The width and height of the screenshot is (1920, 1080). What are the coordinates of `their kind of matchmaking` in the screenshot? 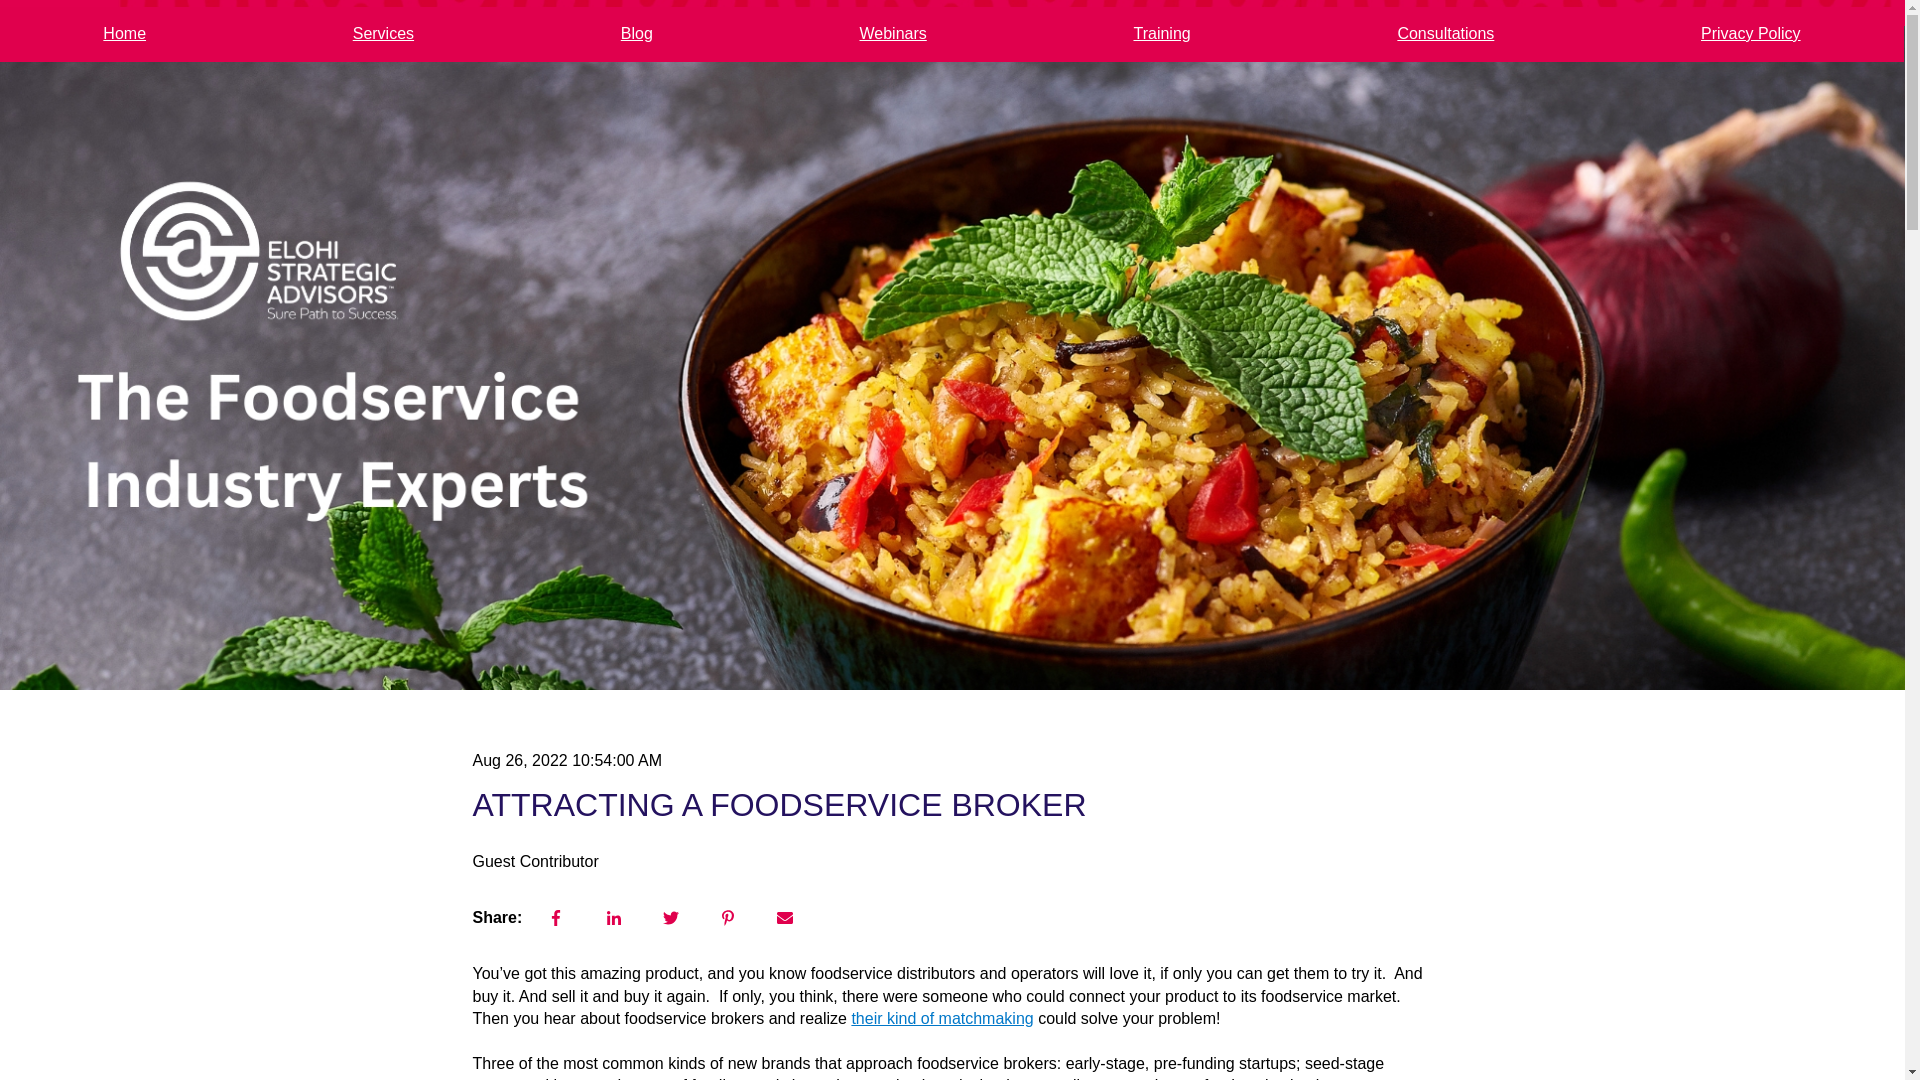 It's located at (941, 1018).